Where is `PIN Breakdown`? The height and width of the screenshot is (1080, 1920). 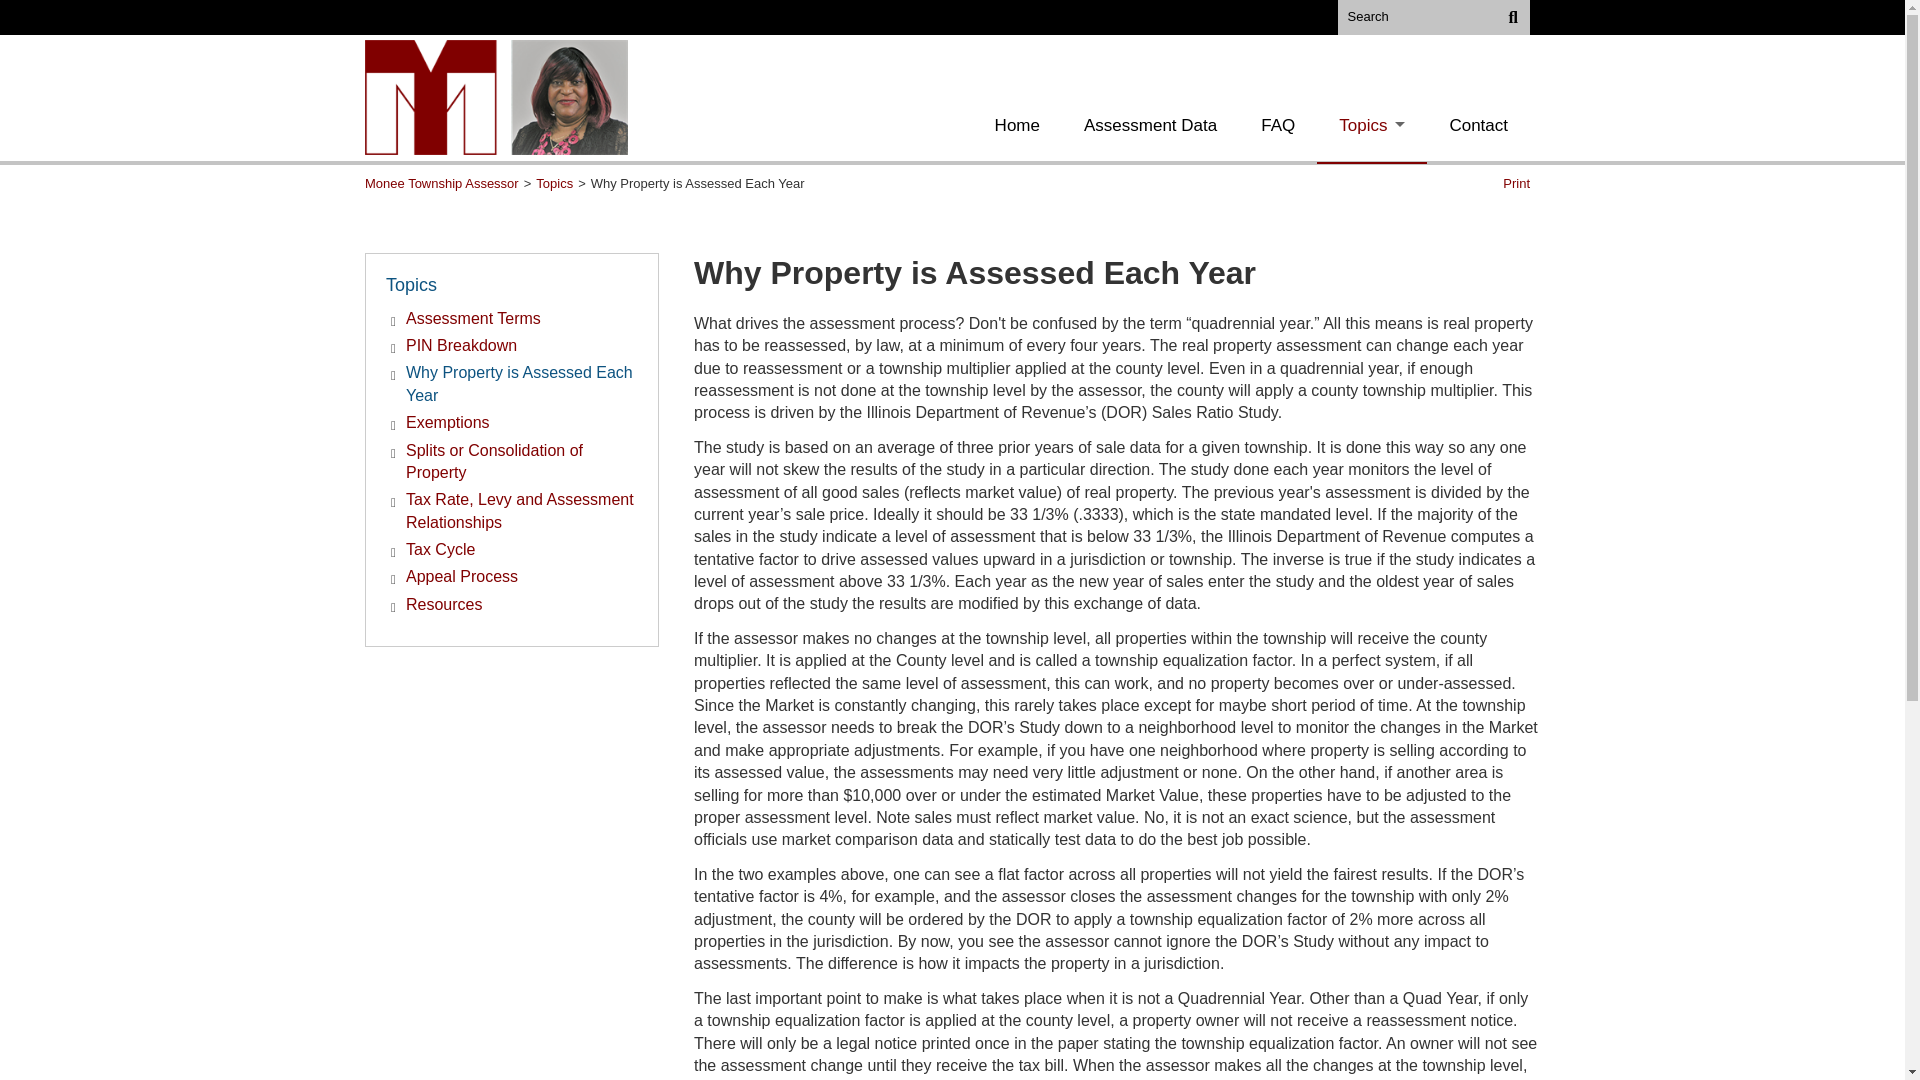 PIN Breakdown is located at coordinates (460, 346).